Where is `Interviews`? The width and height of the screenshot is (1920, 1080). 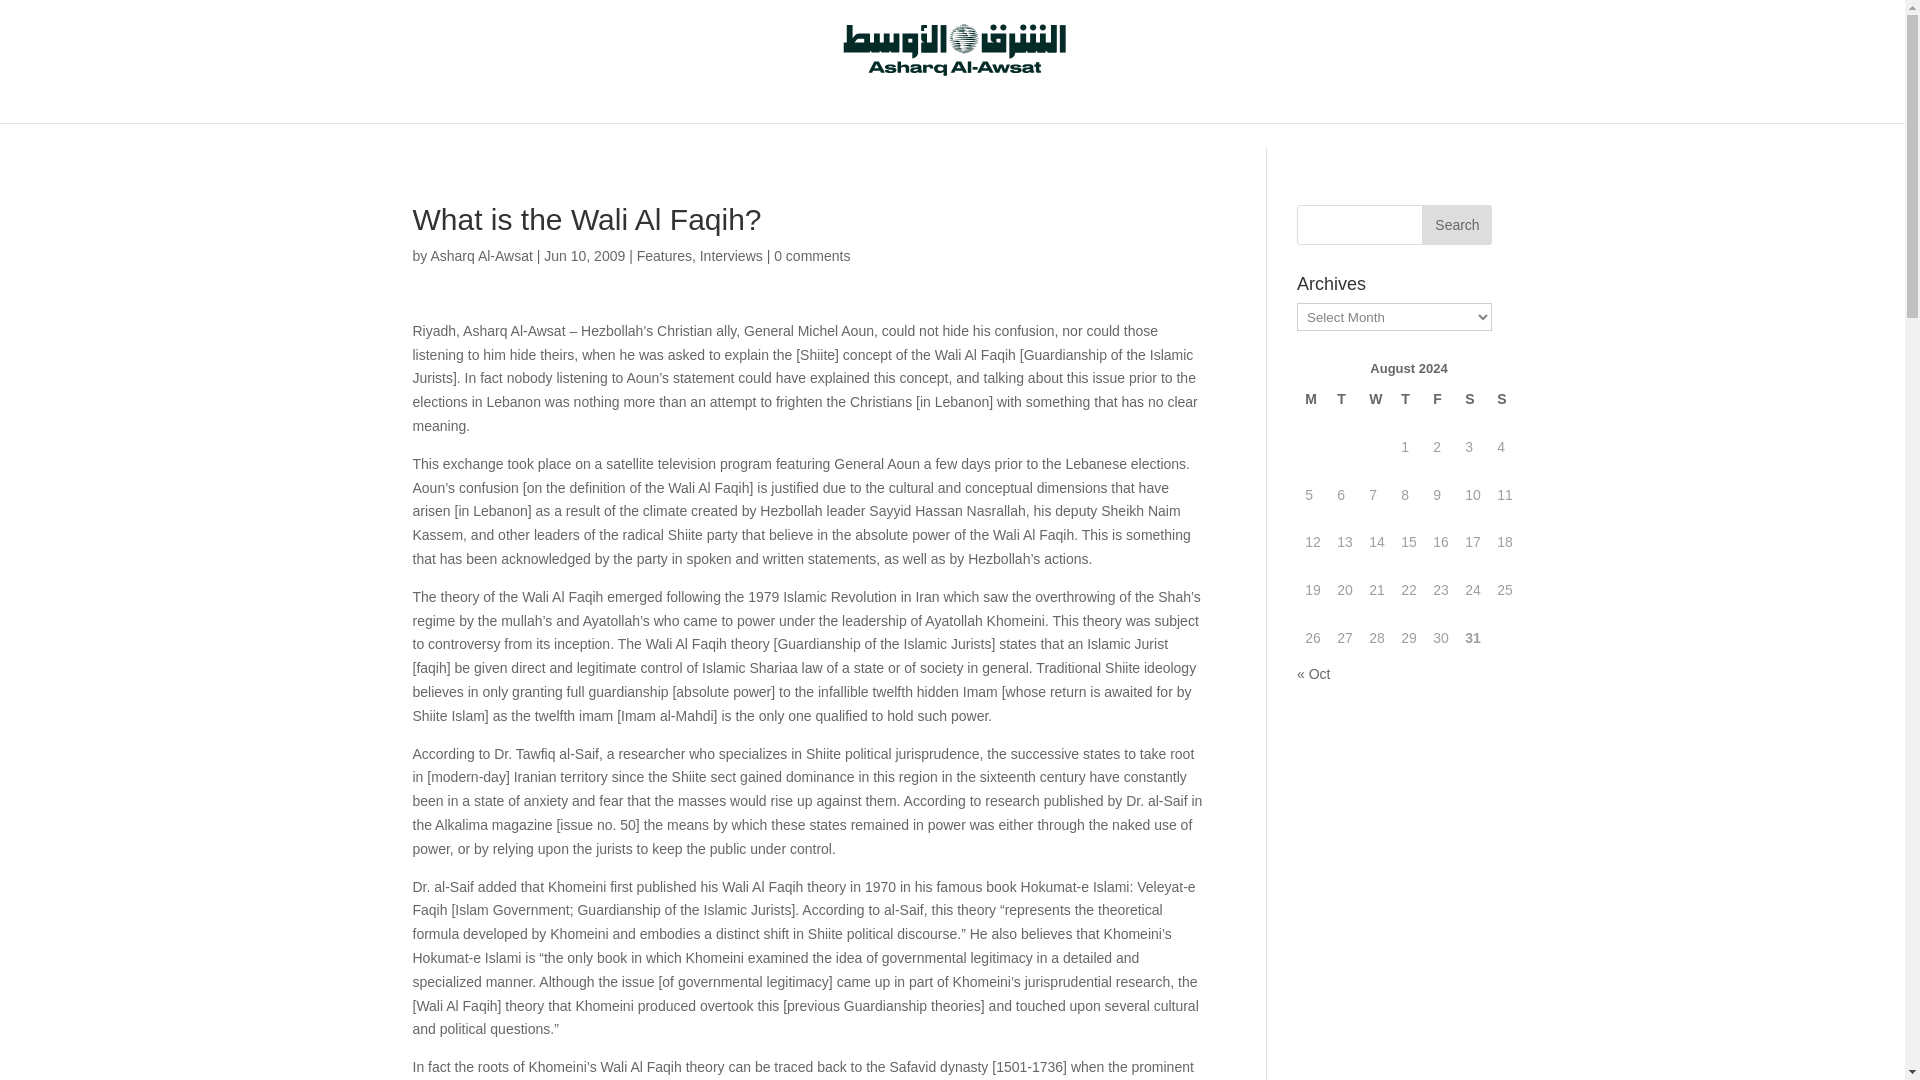 Interviews is located at coordinates (731, 256).